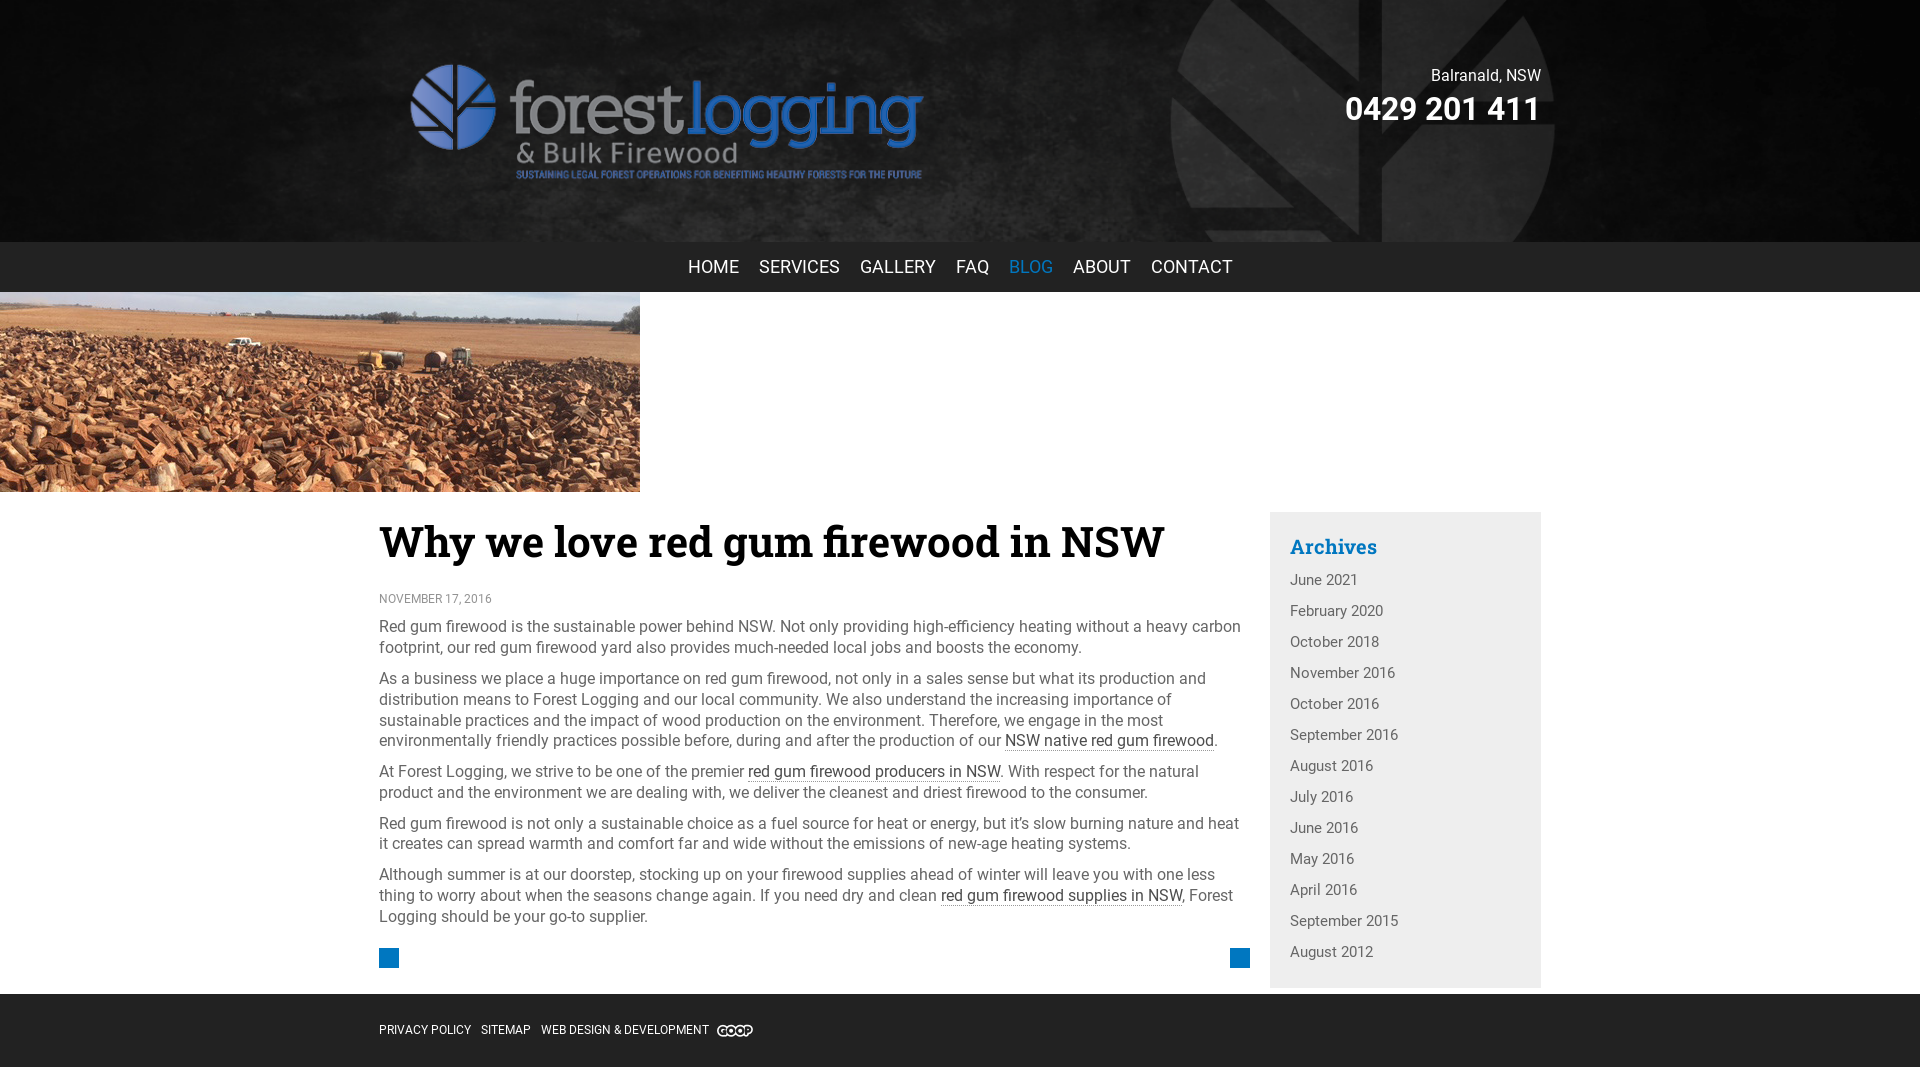 The height and width of the screenshot is (1080, 1920). What do you see at coordinates (1191, 267) in the screenshot?
I see `CONTACT` at bounding box center [1191, 267].